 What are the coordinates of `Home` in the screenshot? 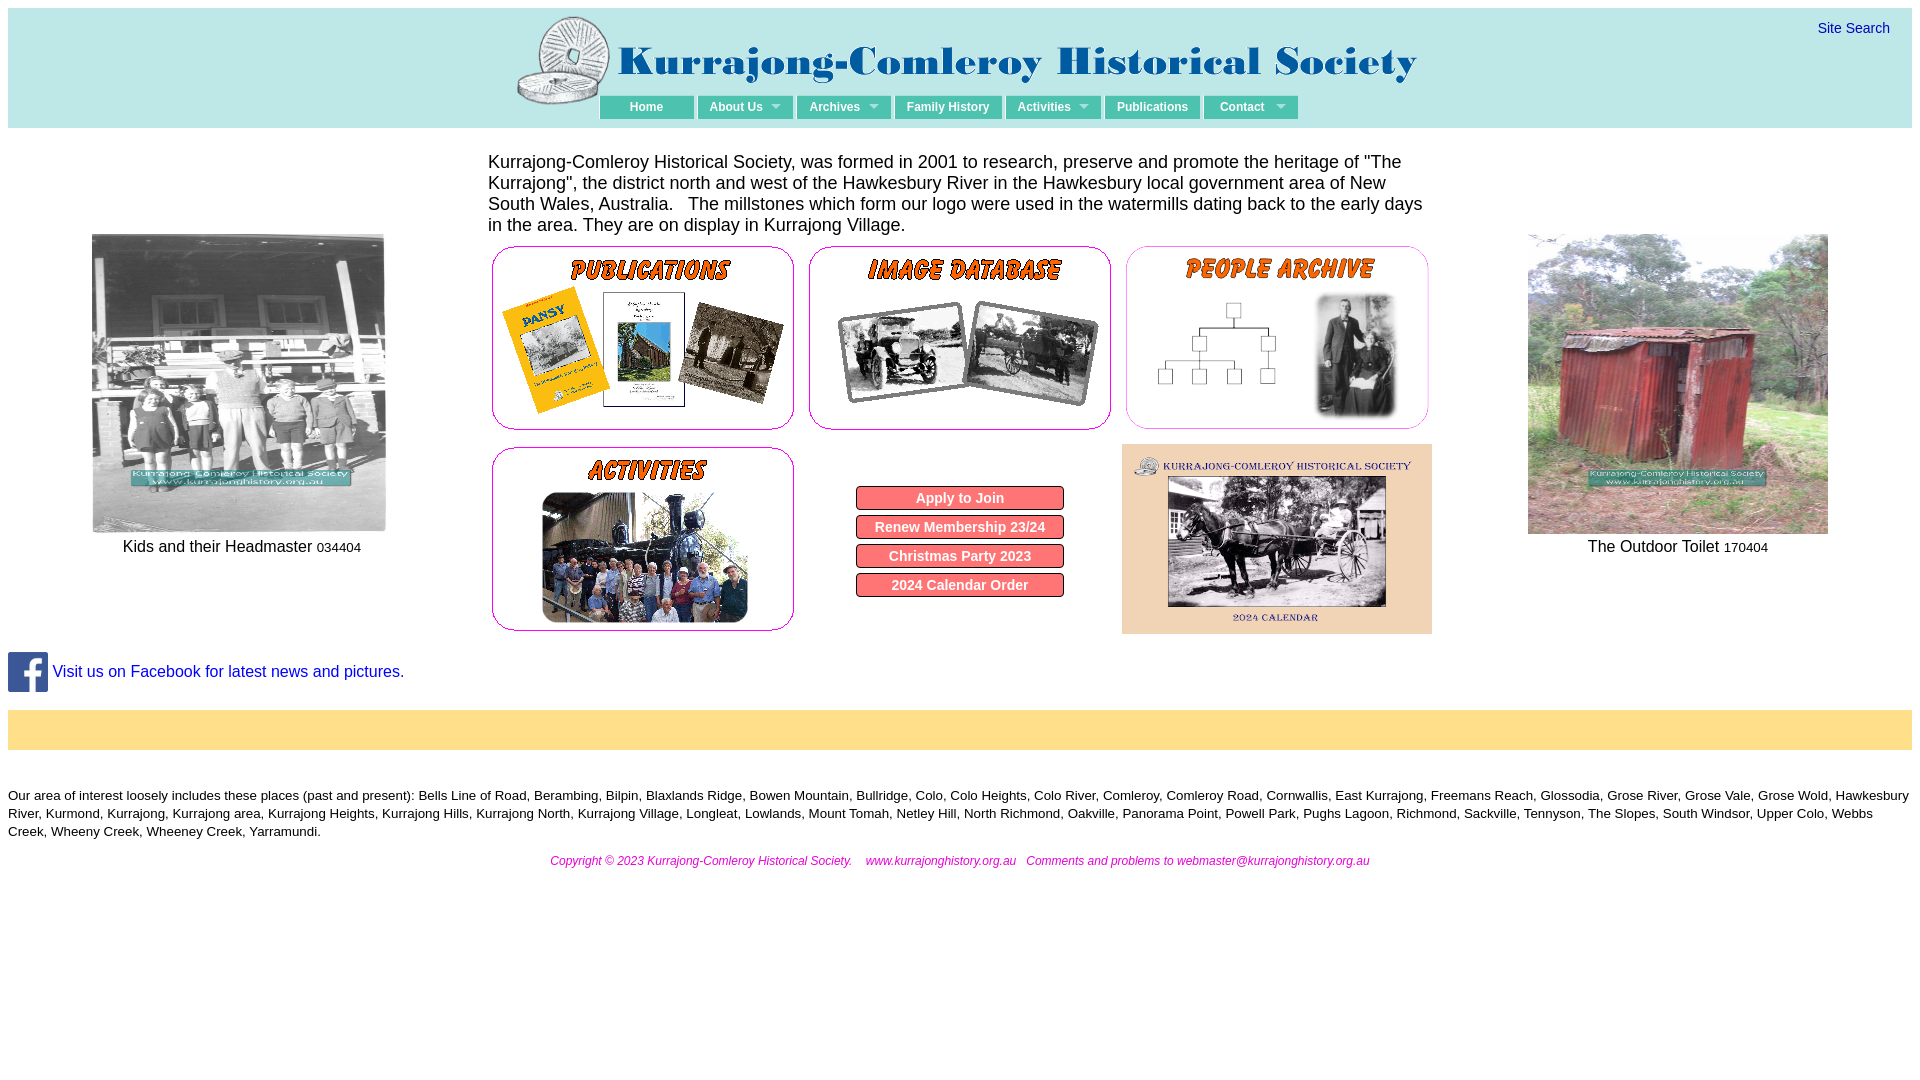 It's located at (646, 107).